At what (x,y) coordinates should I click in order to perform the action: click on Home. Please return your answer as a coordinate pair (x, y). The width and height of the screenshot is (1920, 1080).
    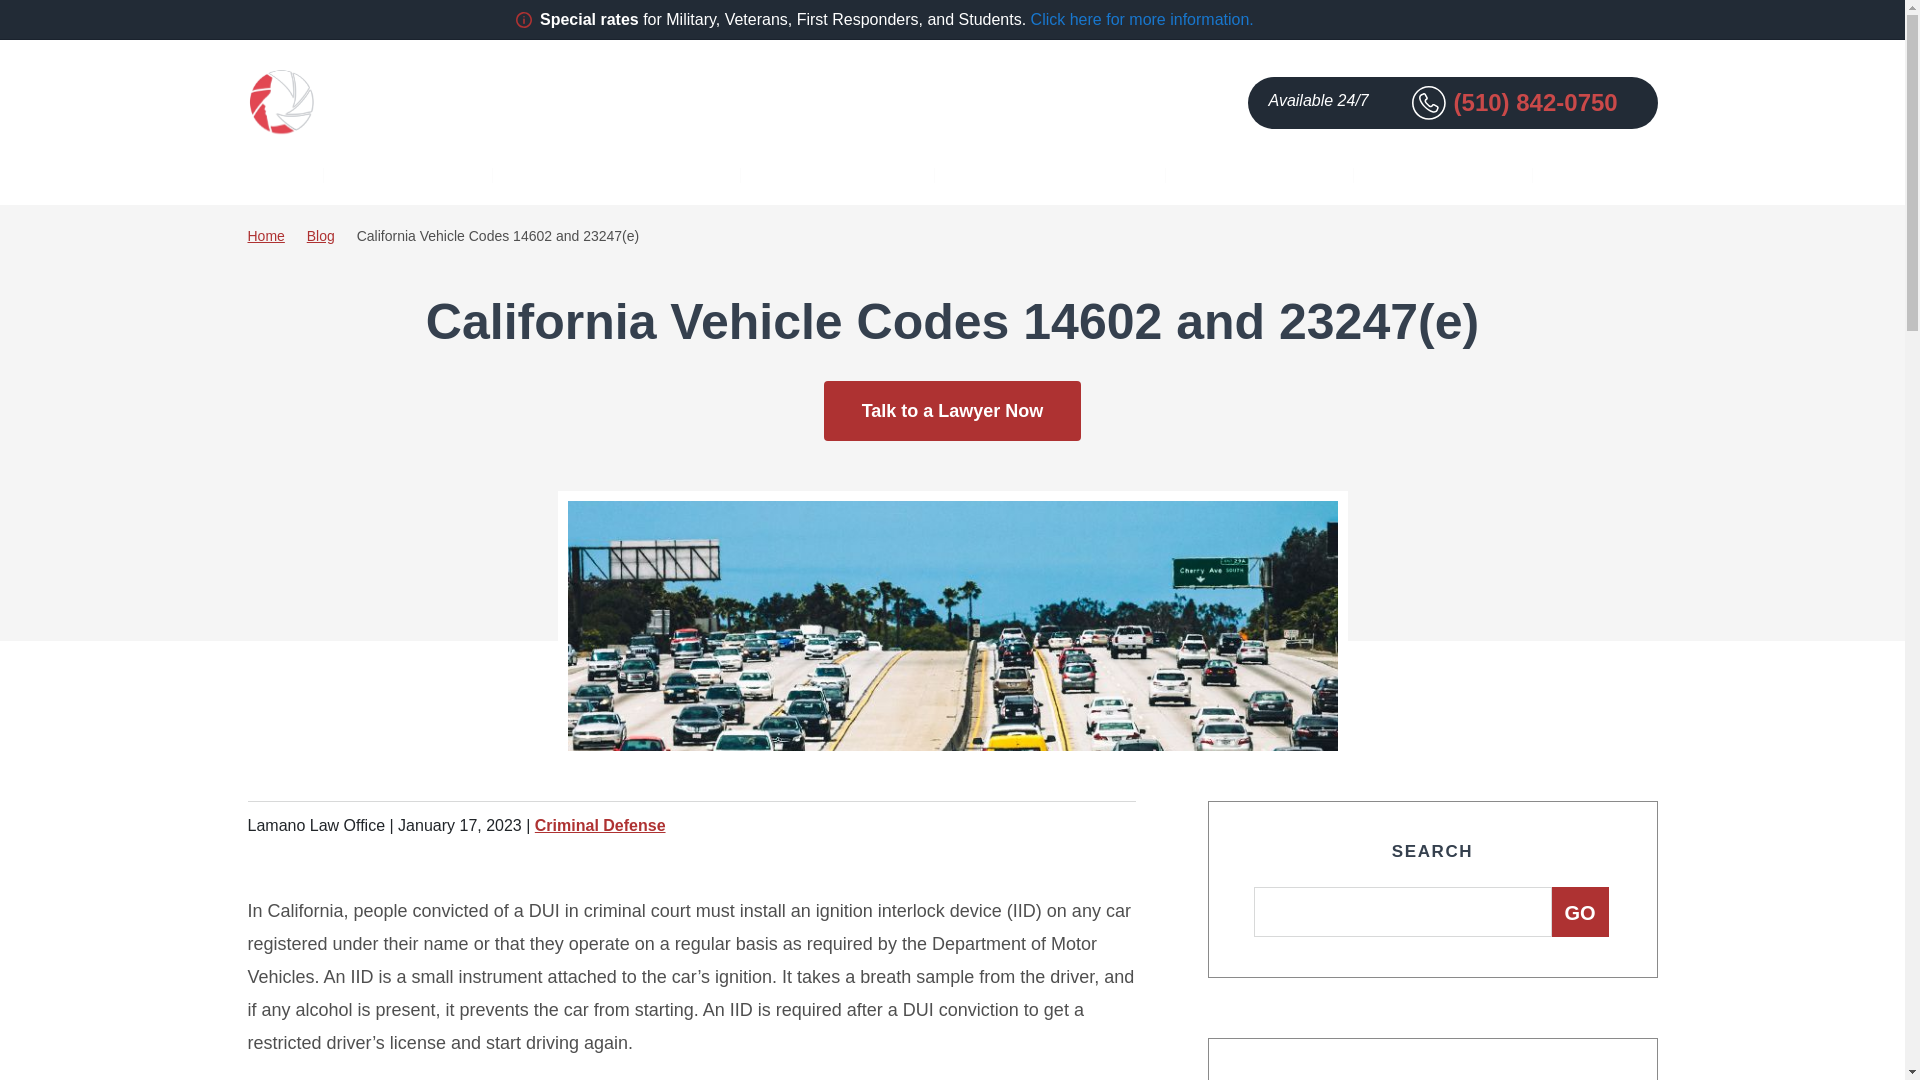
    Looking at the image, I should click on (276, 176).